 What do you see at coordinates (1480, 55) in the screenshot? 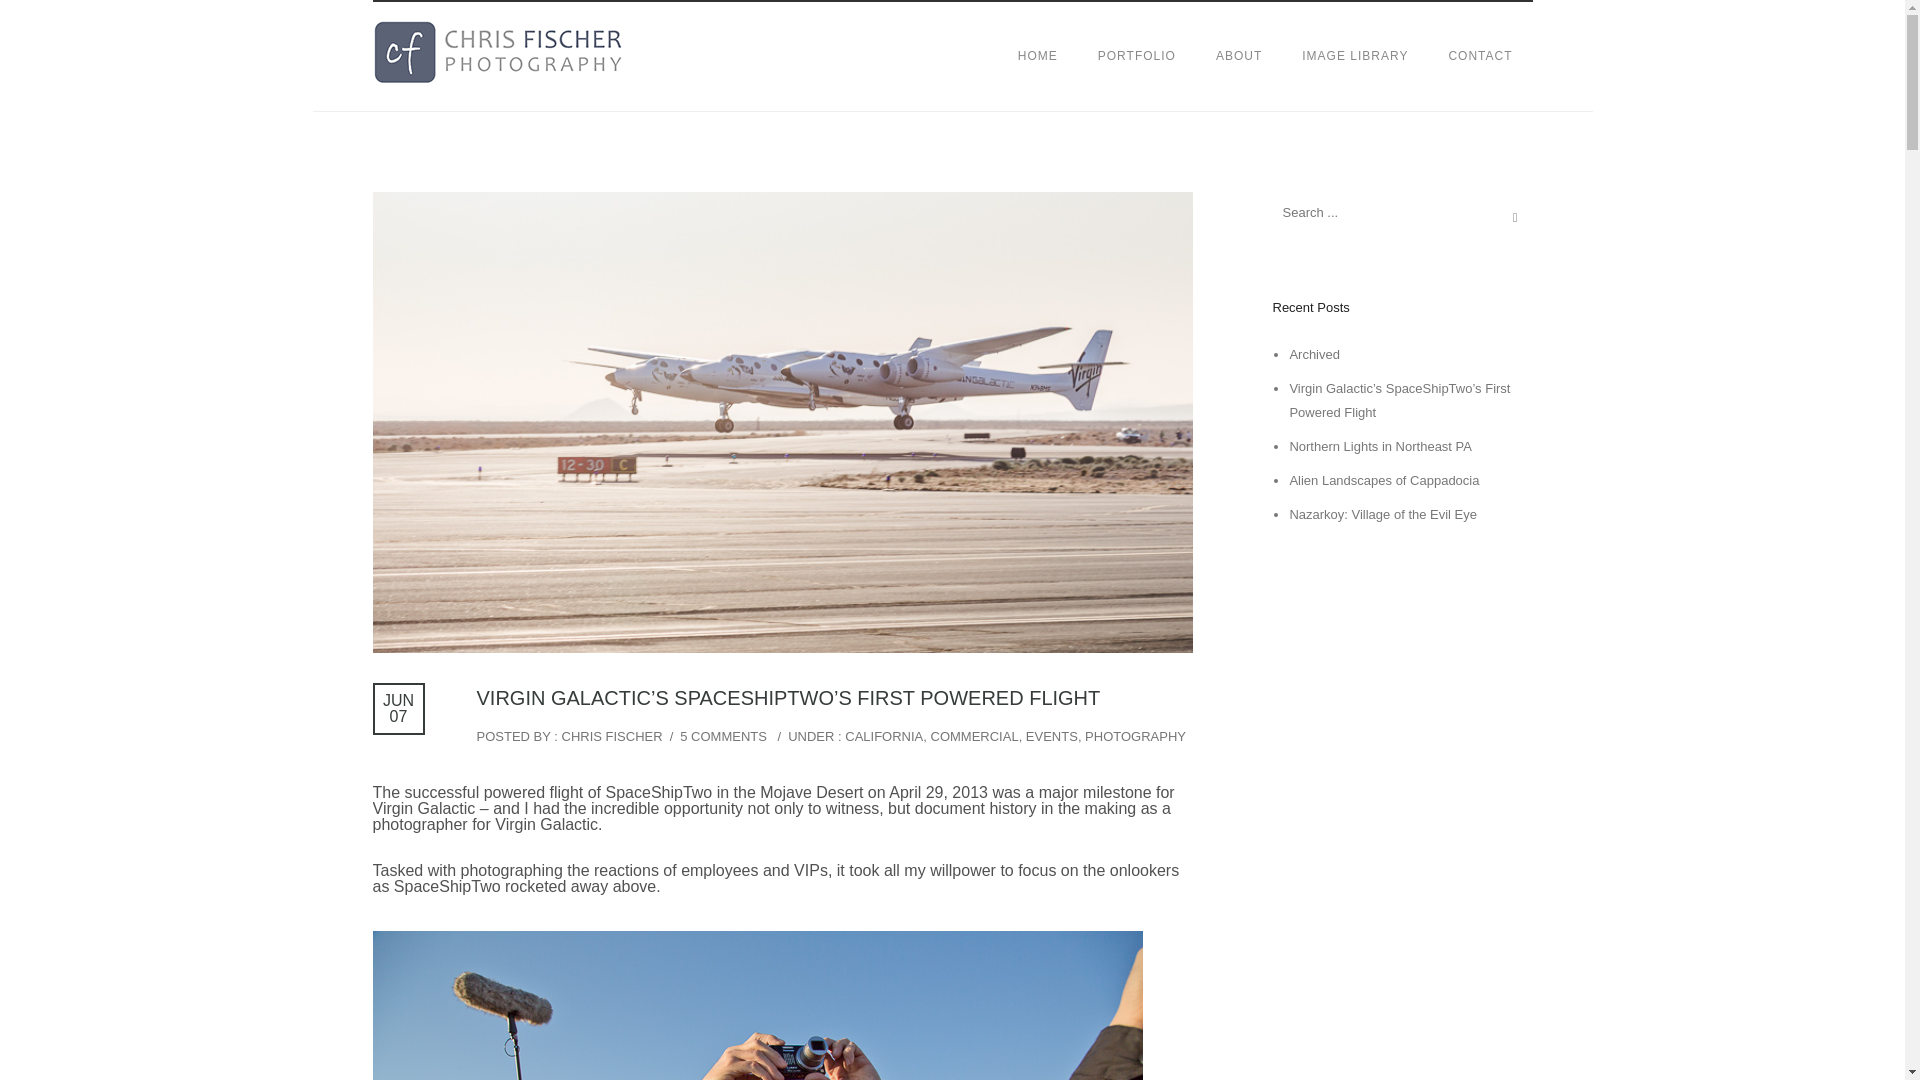
I see `Contact` at bounding box center [1480, 55].